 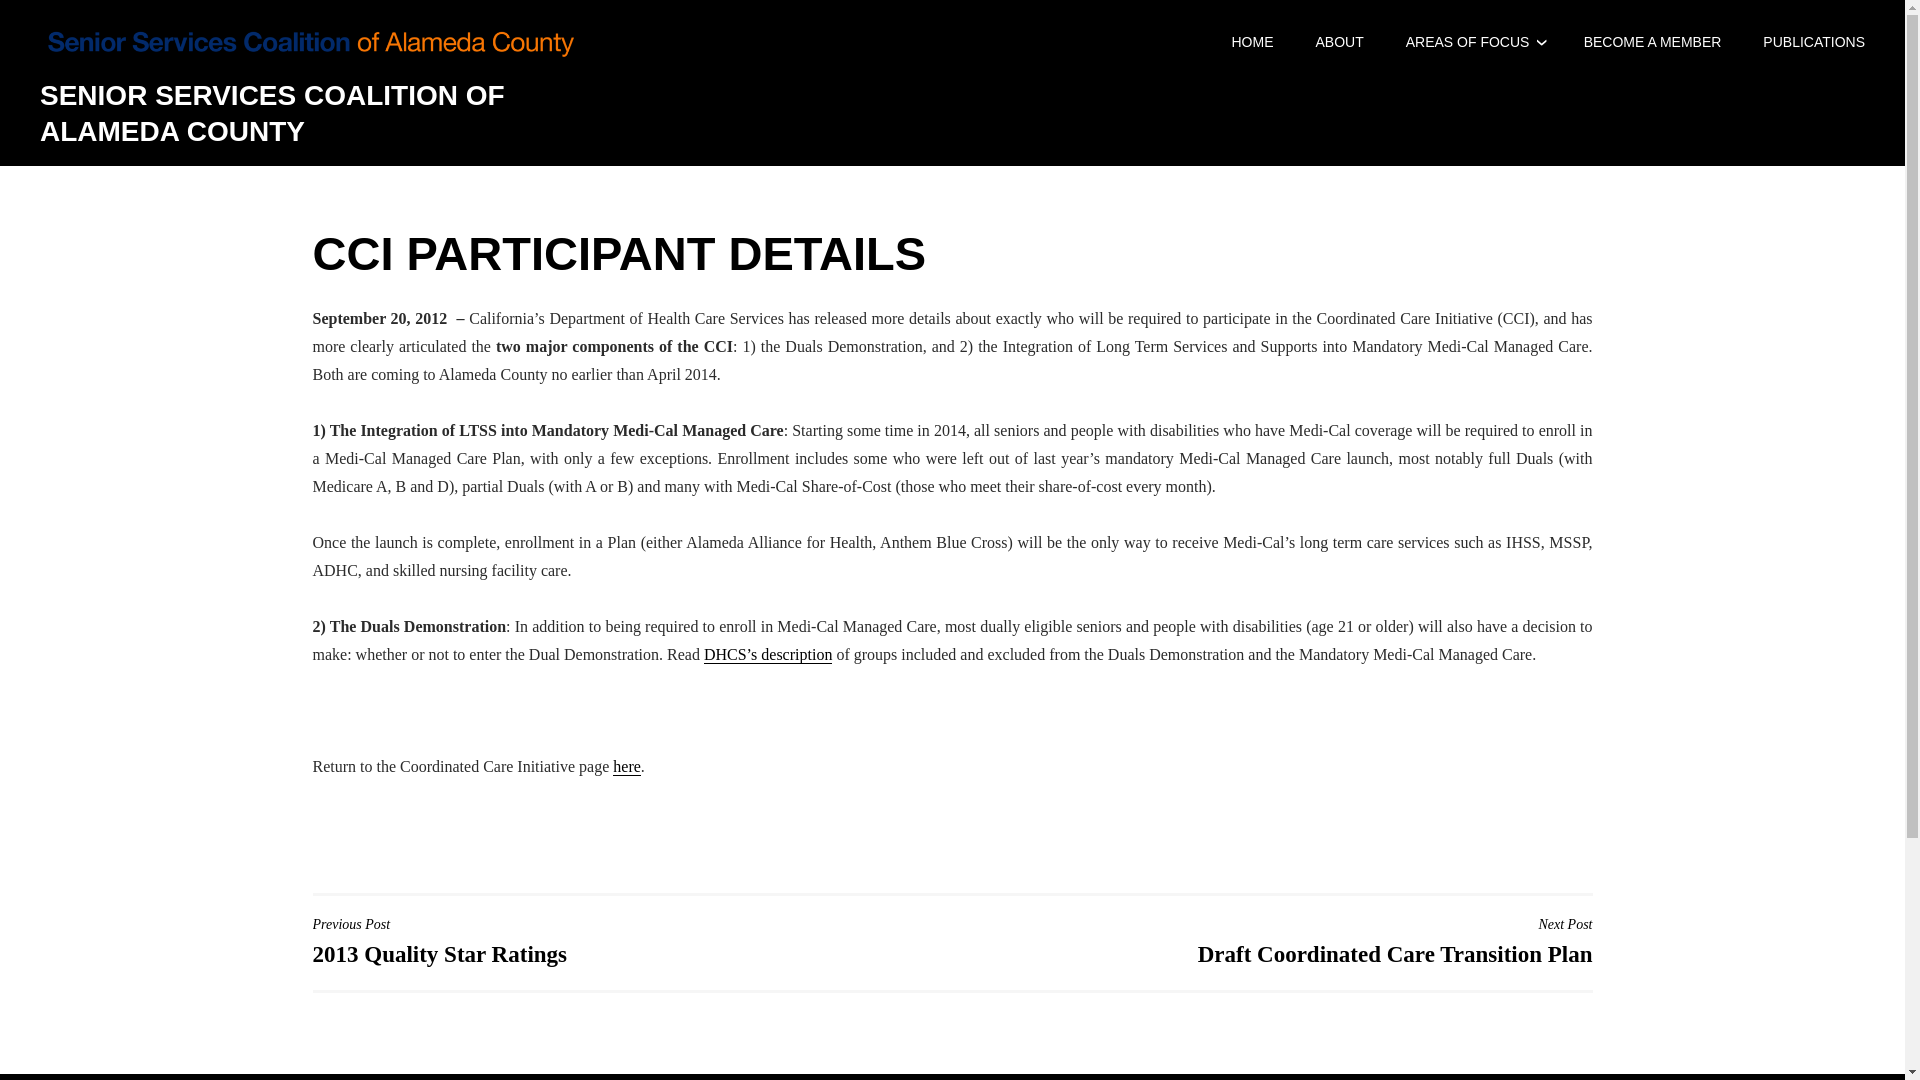 I want to click on HOME, so click(x=626, y=940).